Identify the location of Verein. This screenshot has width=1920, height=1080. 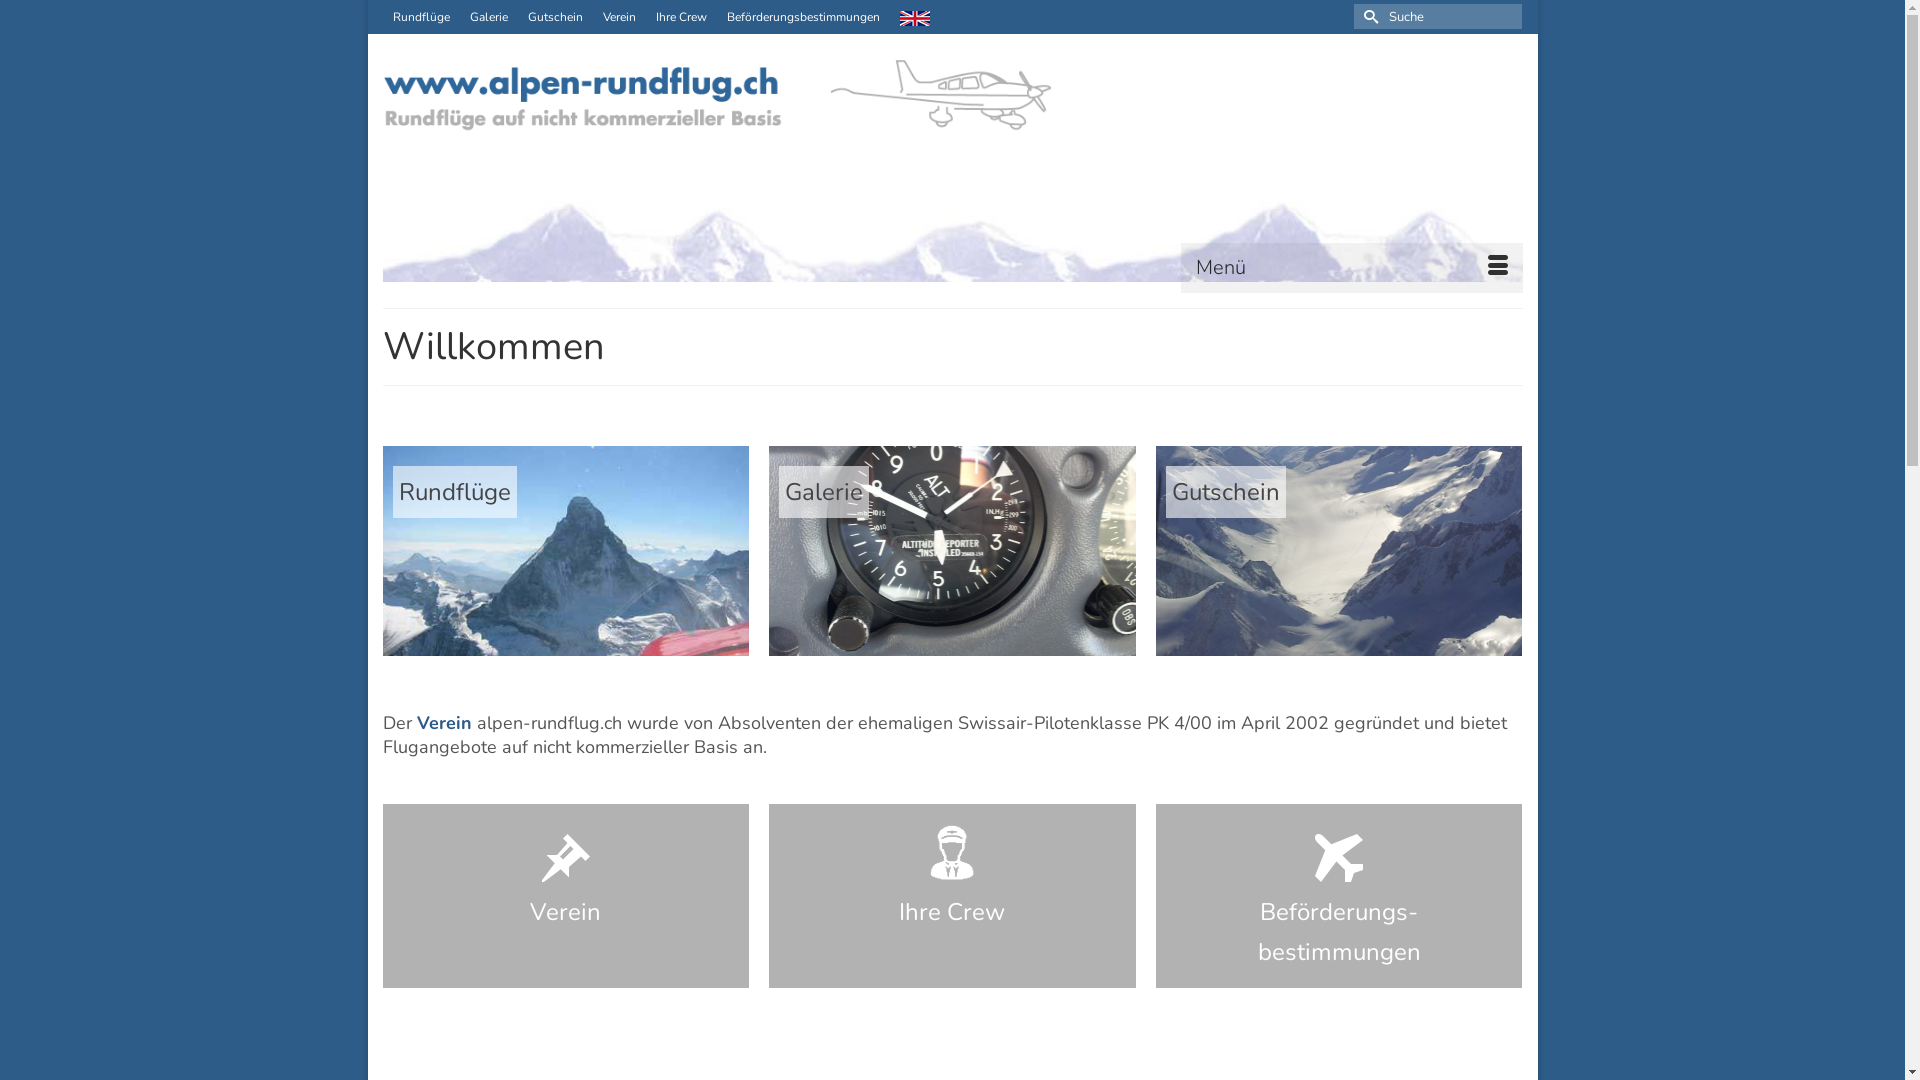
(618, 17).